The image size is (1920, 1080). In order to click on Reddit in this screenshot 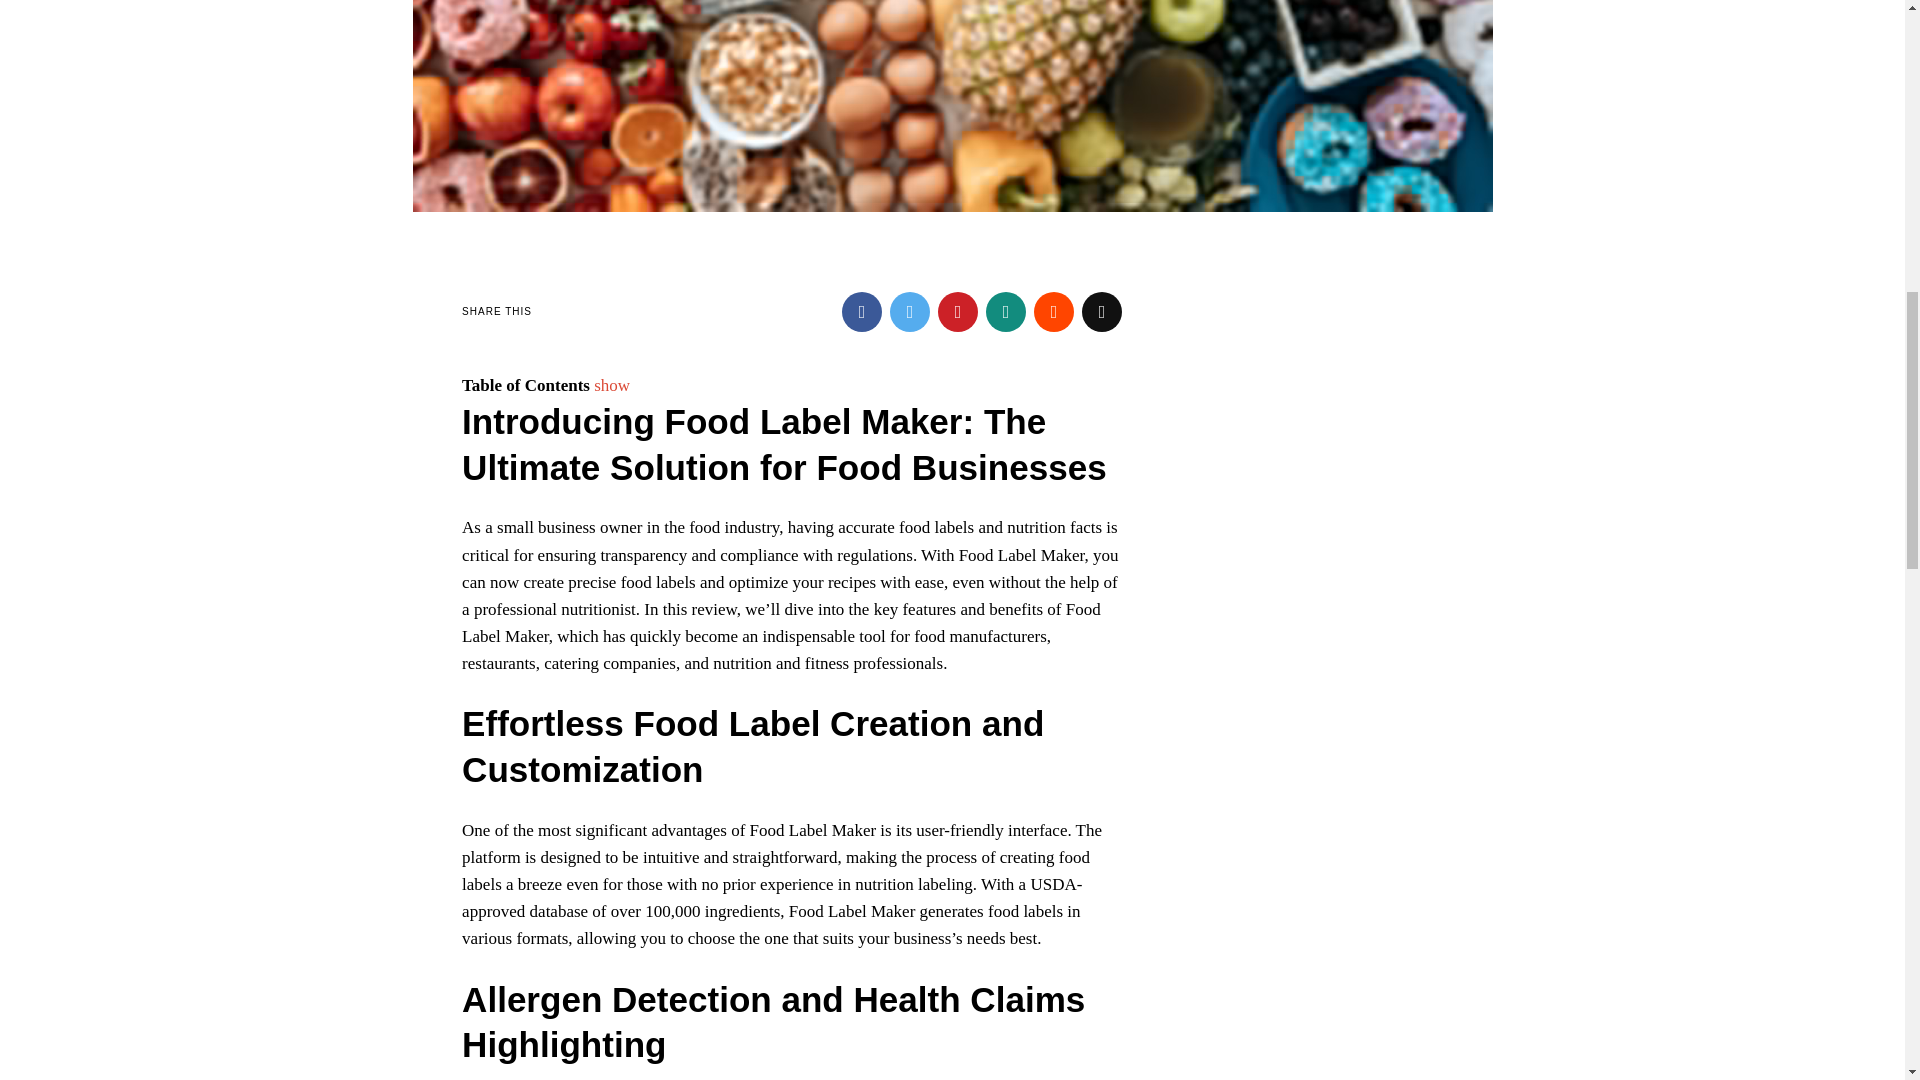, I will do `click(1054, 311)`.